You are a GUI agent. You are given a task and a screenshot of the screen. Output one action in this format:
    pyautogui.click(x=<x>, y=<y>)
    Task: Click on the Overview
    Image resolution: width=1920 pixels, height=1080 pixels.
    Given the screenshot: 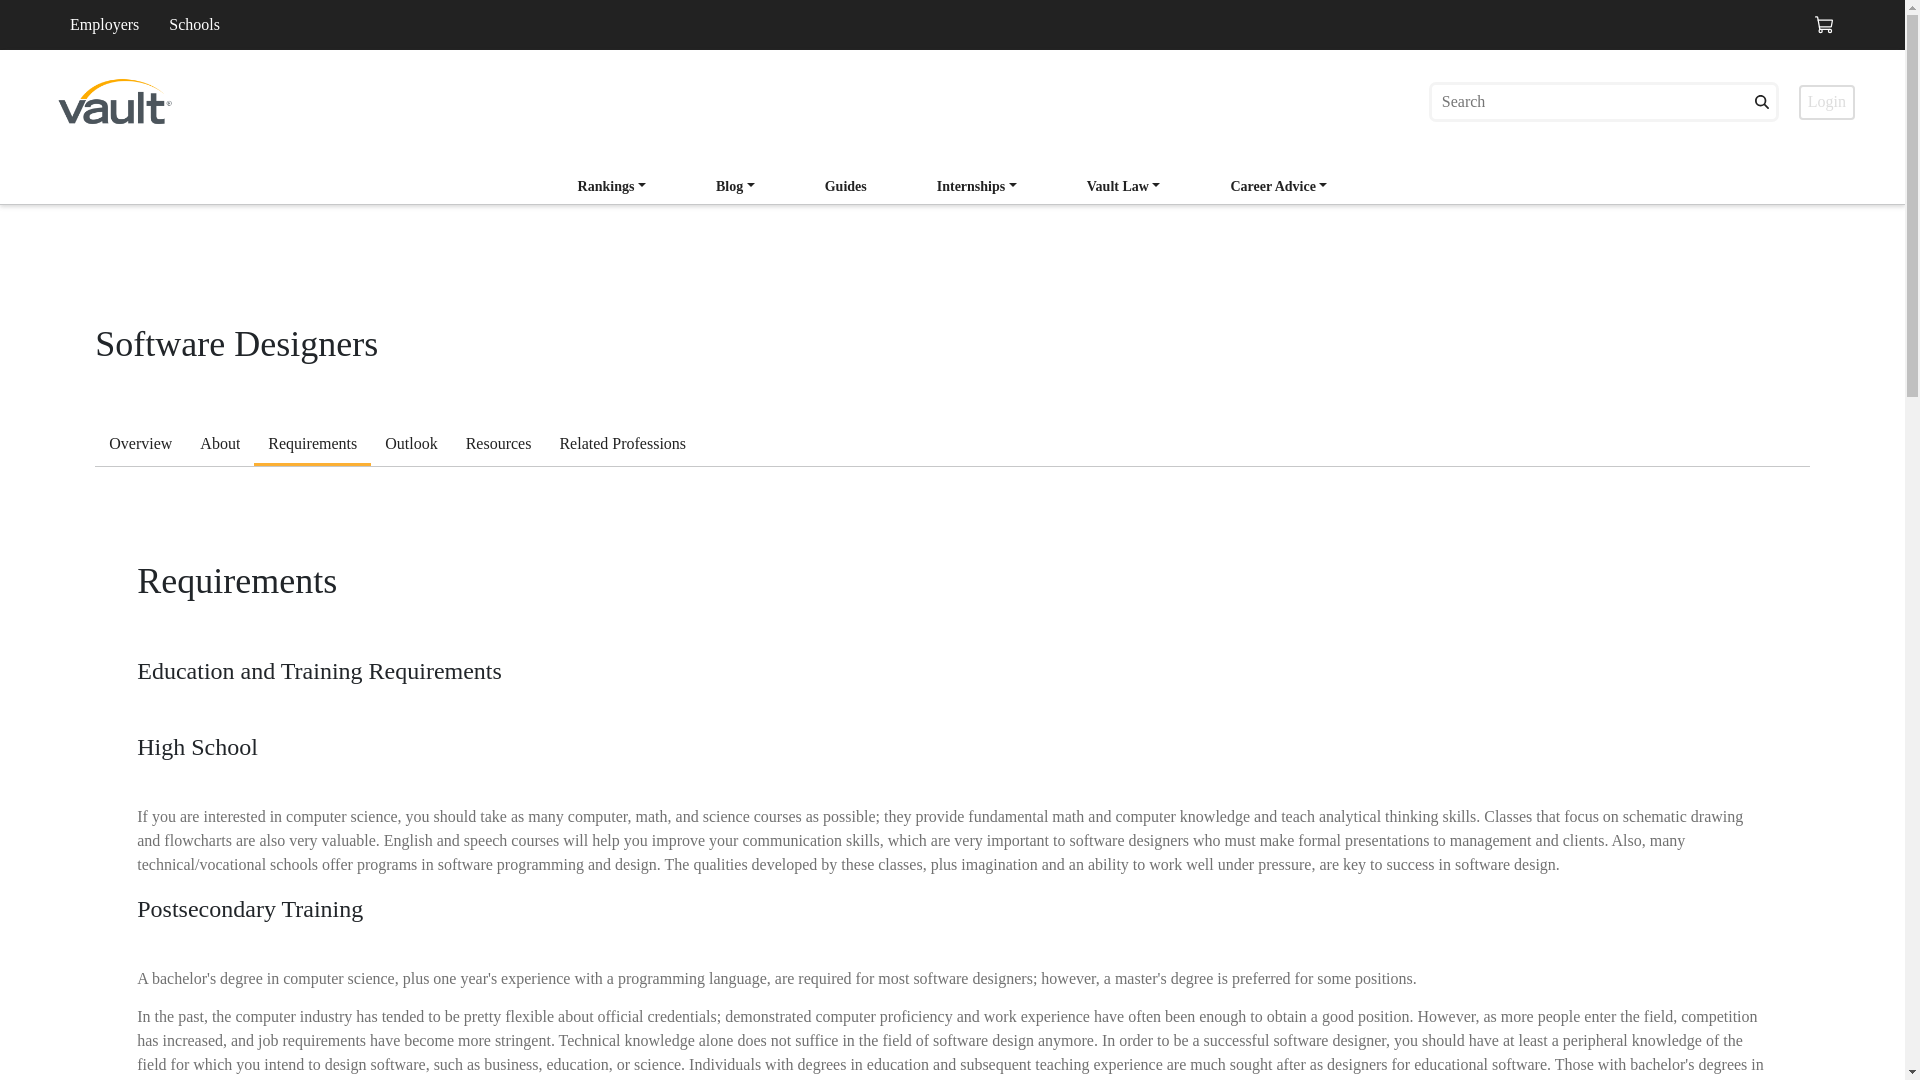 What is the action you would take?
    pyautogui.click(x=140, y=446)
    